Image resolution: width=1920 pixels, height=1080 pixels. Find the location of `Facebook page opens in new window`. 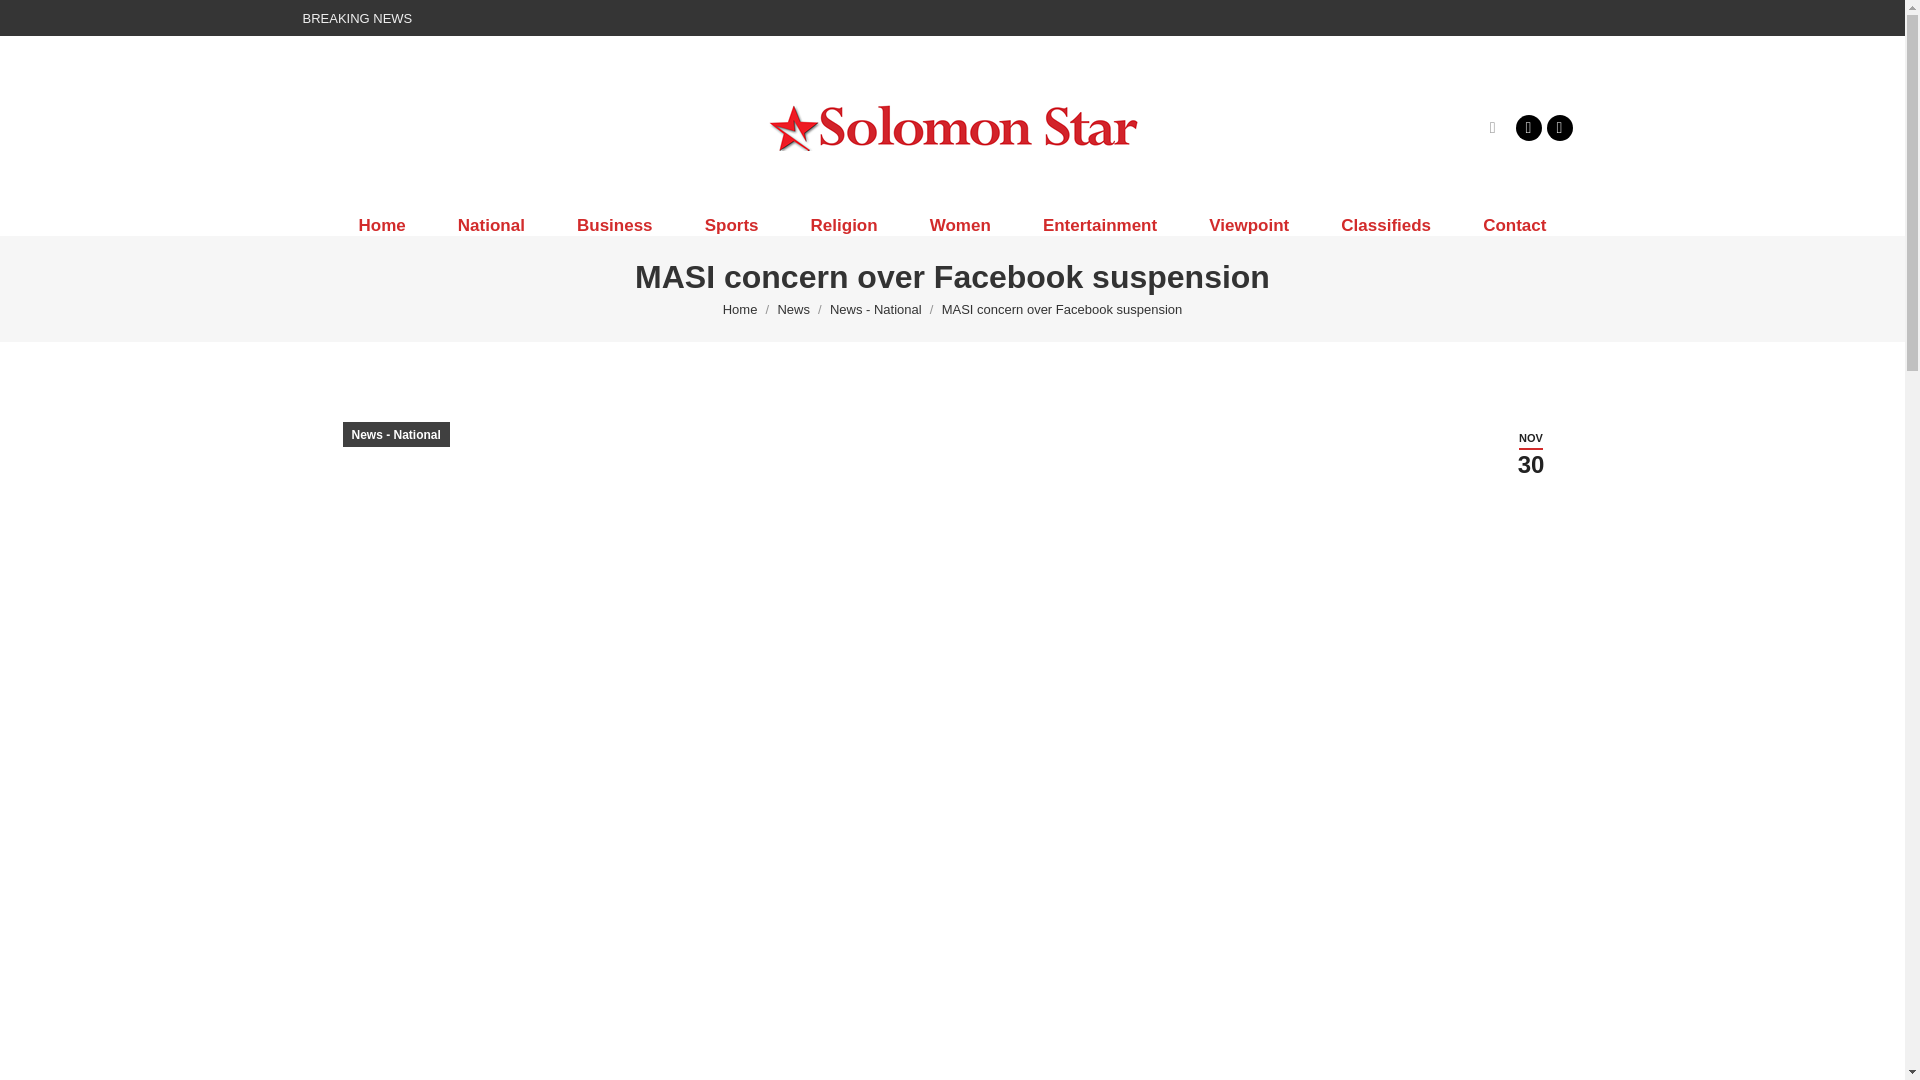

Facebook page opens in new window is located at coordinates (1528, 127).